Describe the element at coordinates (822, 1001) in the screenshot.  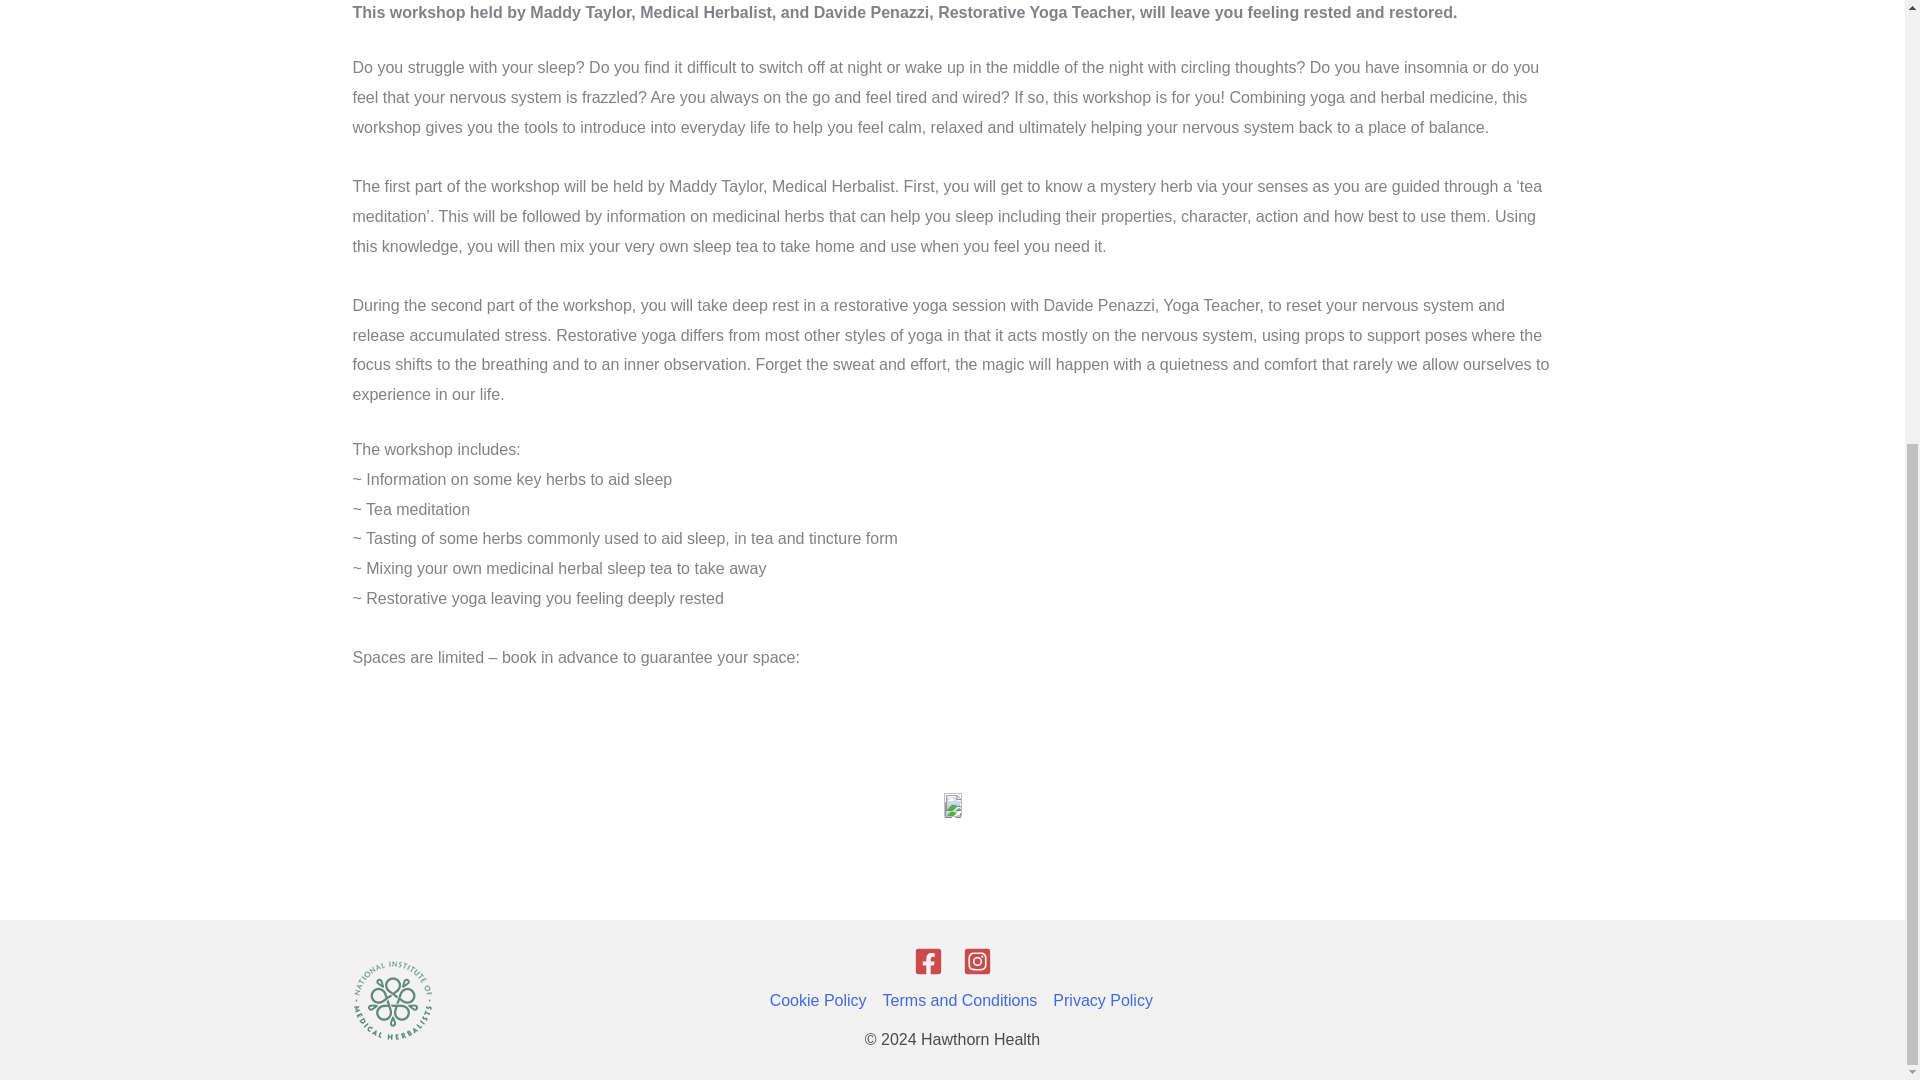
I see `Cookie Policy` at that location.